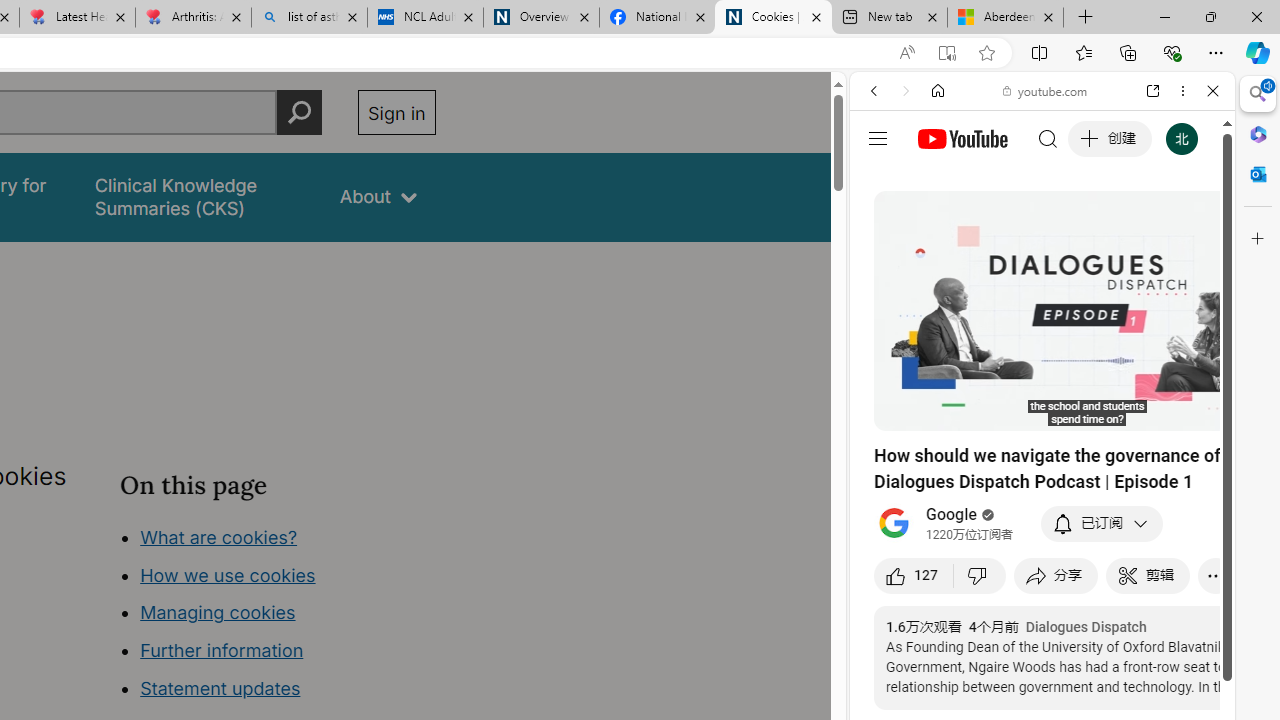 This screenshot has width=1280, height=720. I want to click on Music, so click(1042, 544).